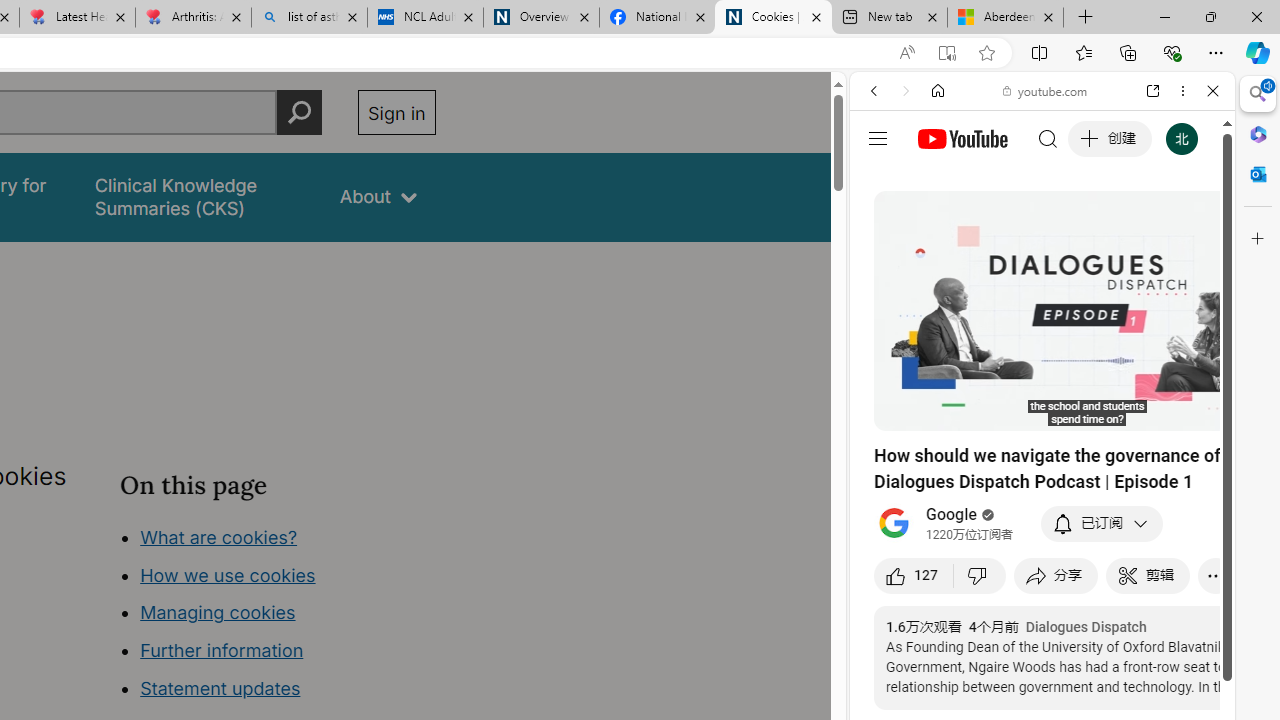 This screenshot has width=1280, height=720. I want to click on Music, so click(1042, 544).